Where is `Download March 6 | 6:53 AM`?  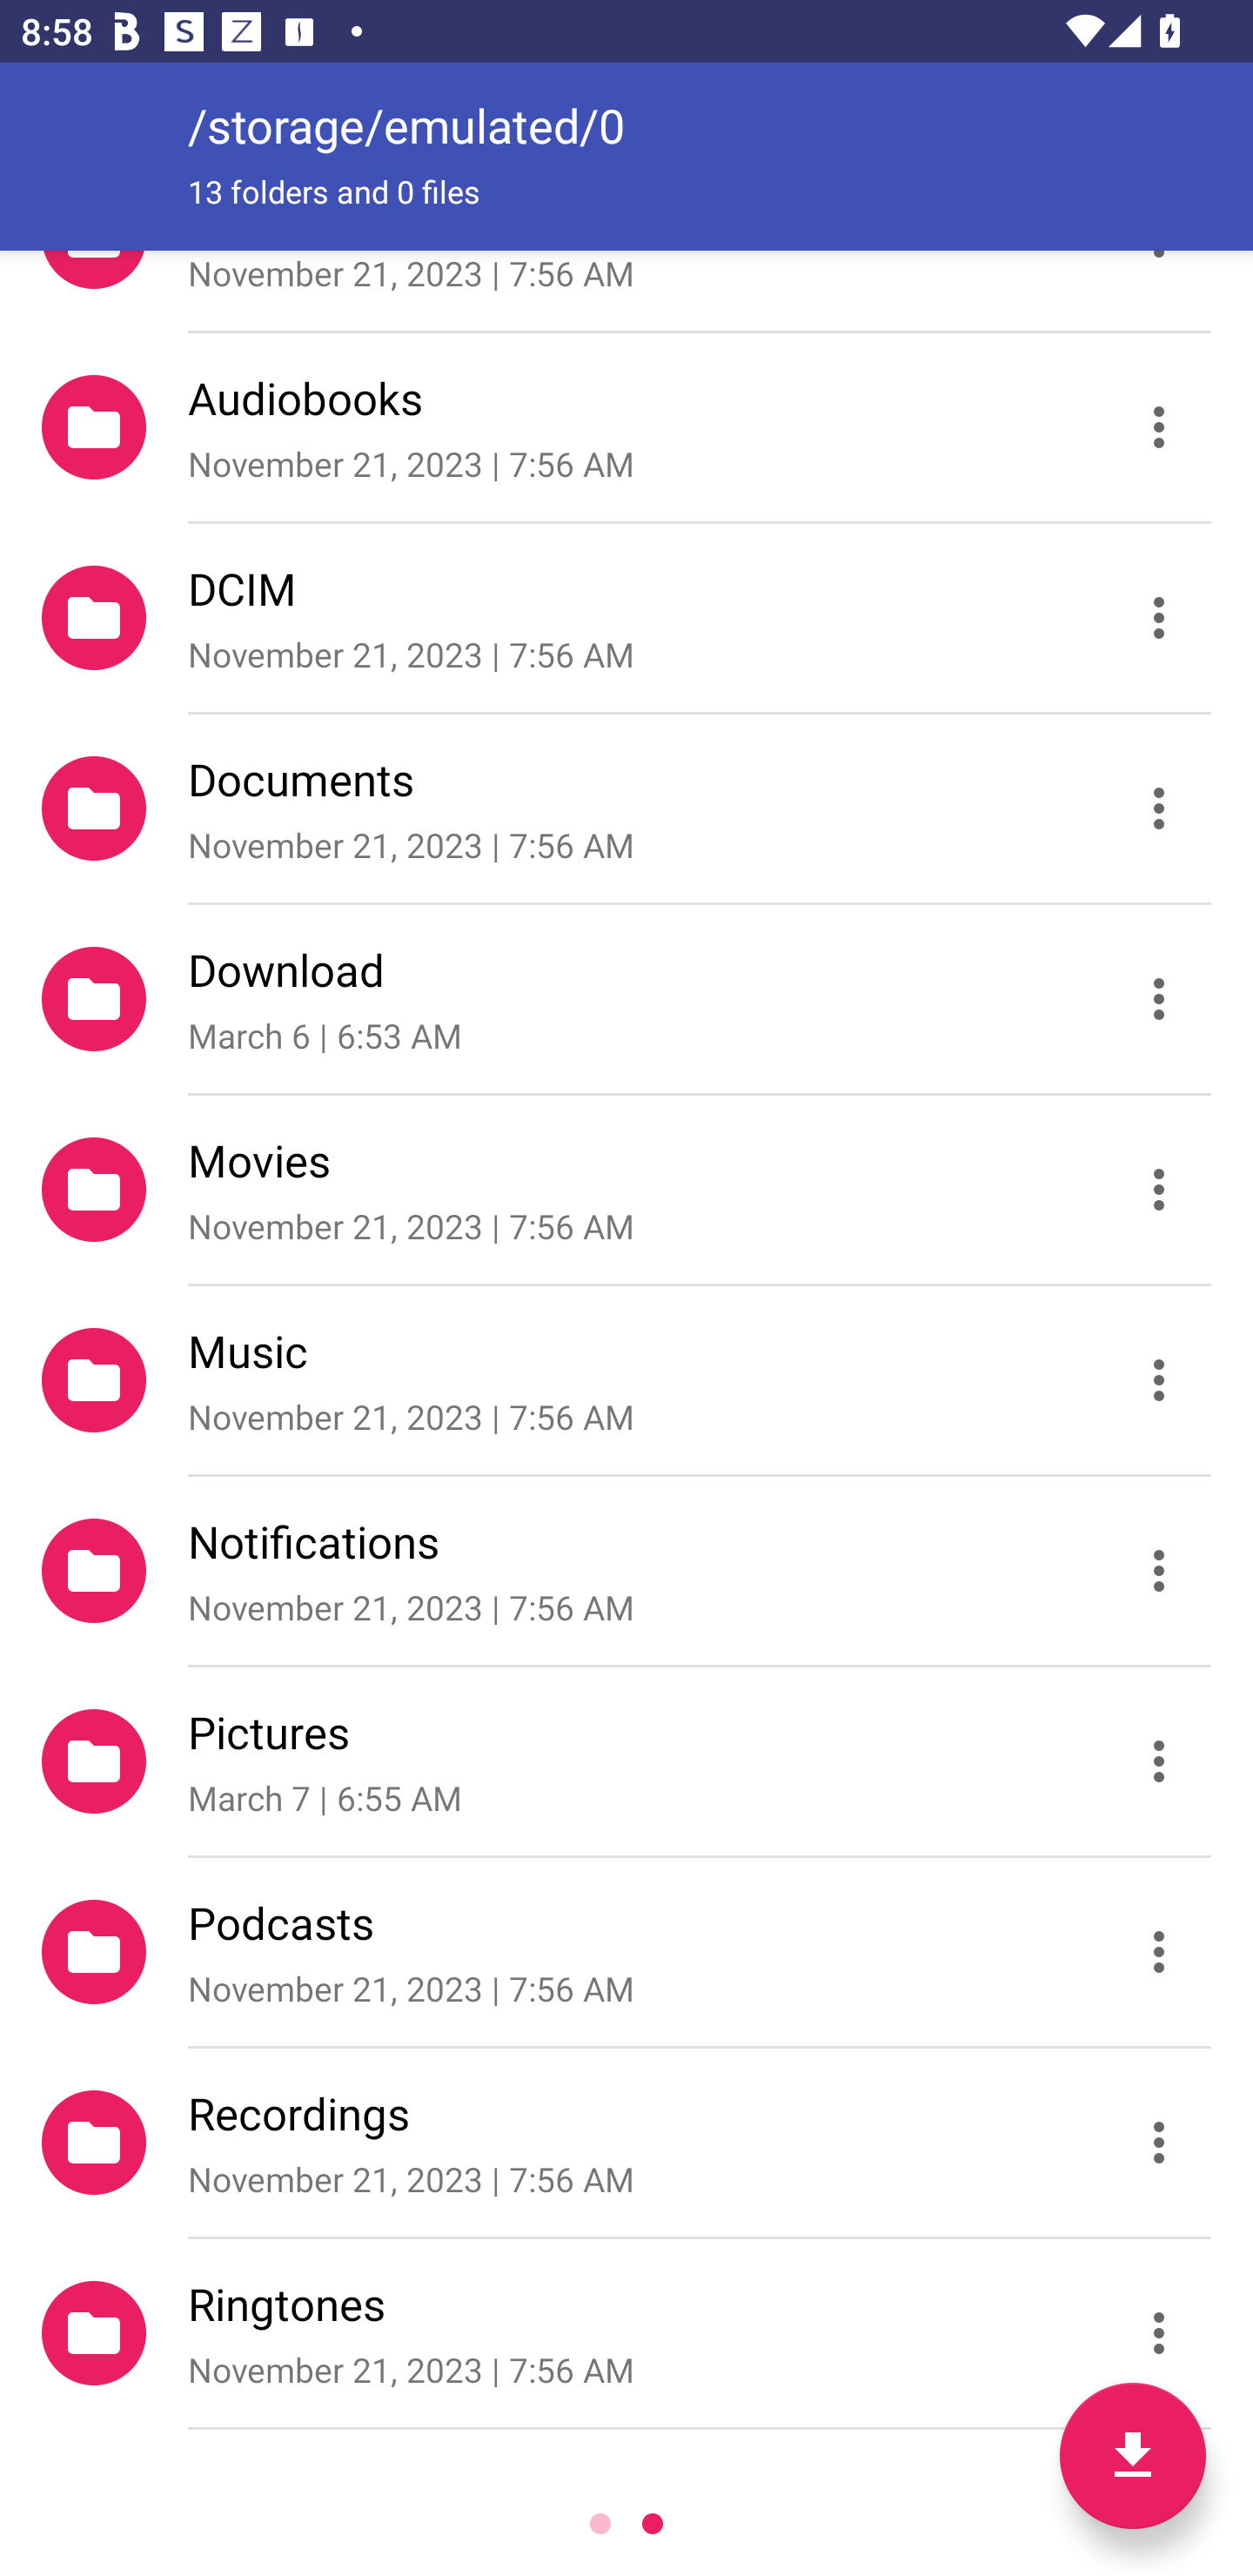 Download March 6 | 6:53 AM is located at coordinates (626, 997).